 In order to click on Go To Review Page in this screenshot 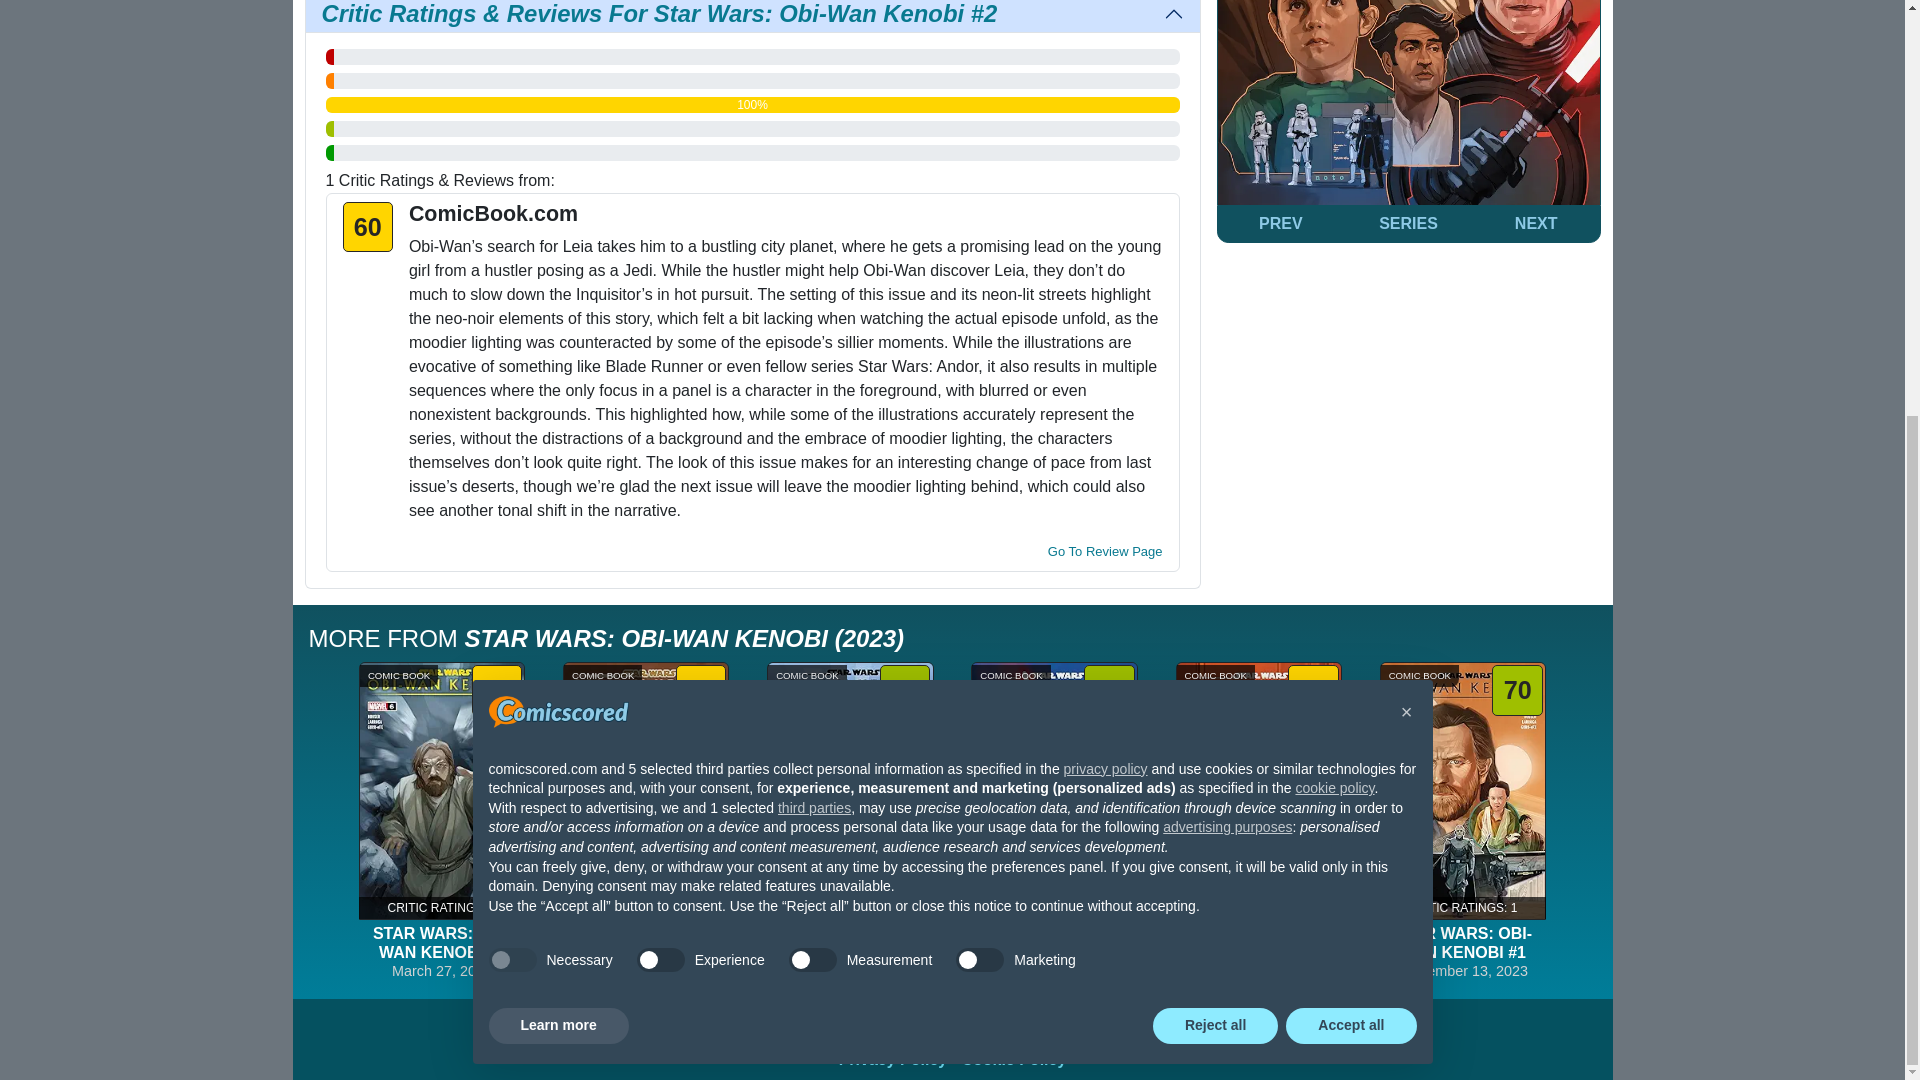, I will do `click(1106, 552)`.